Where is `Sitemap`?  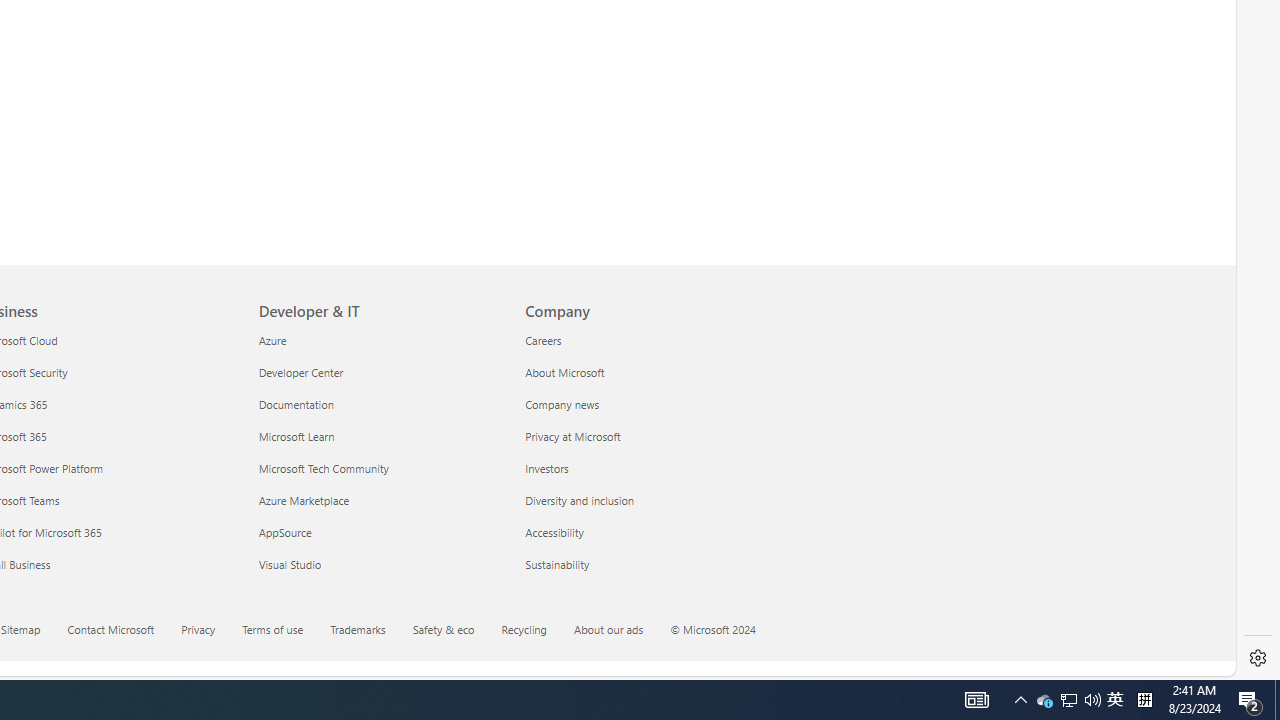 Sitemap is located at coordinates (32, 631).